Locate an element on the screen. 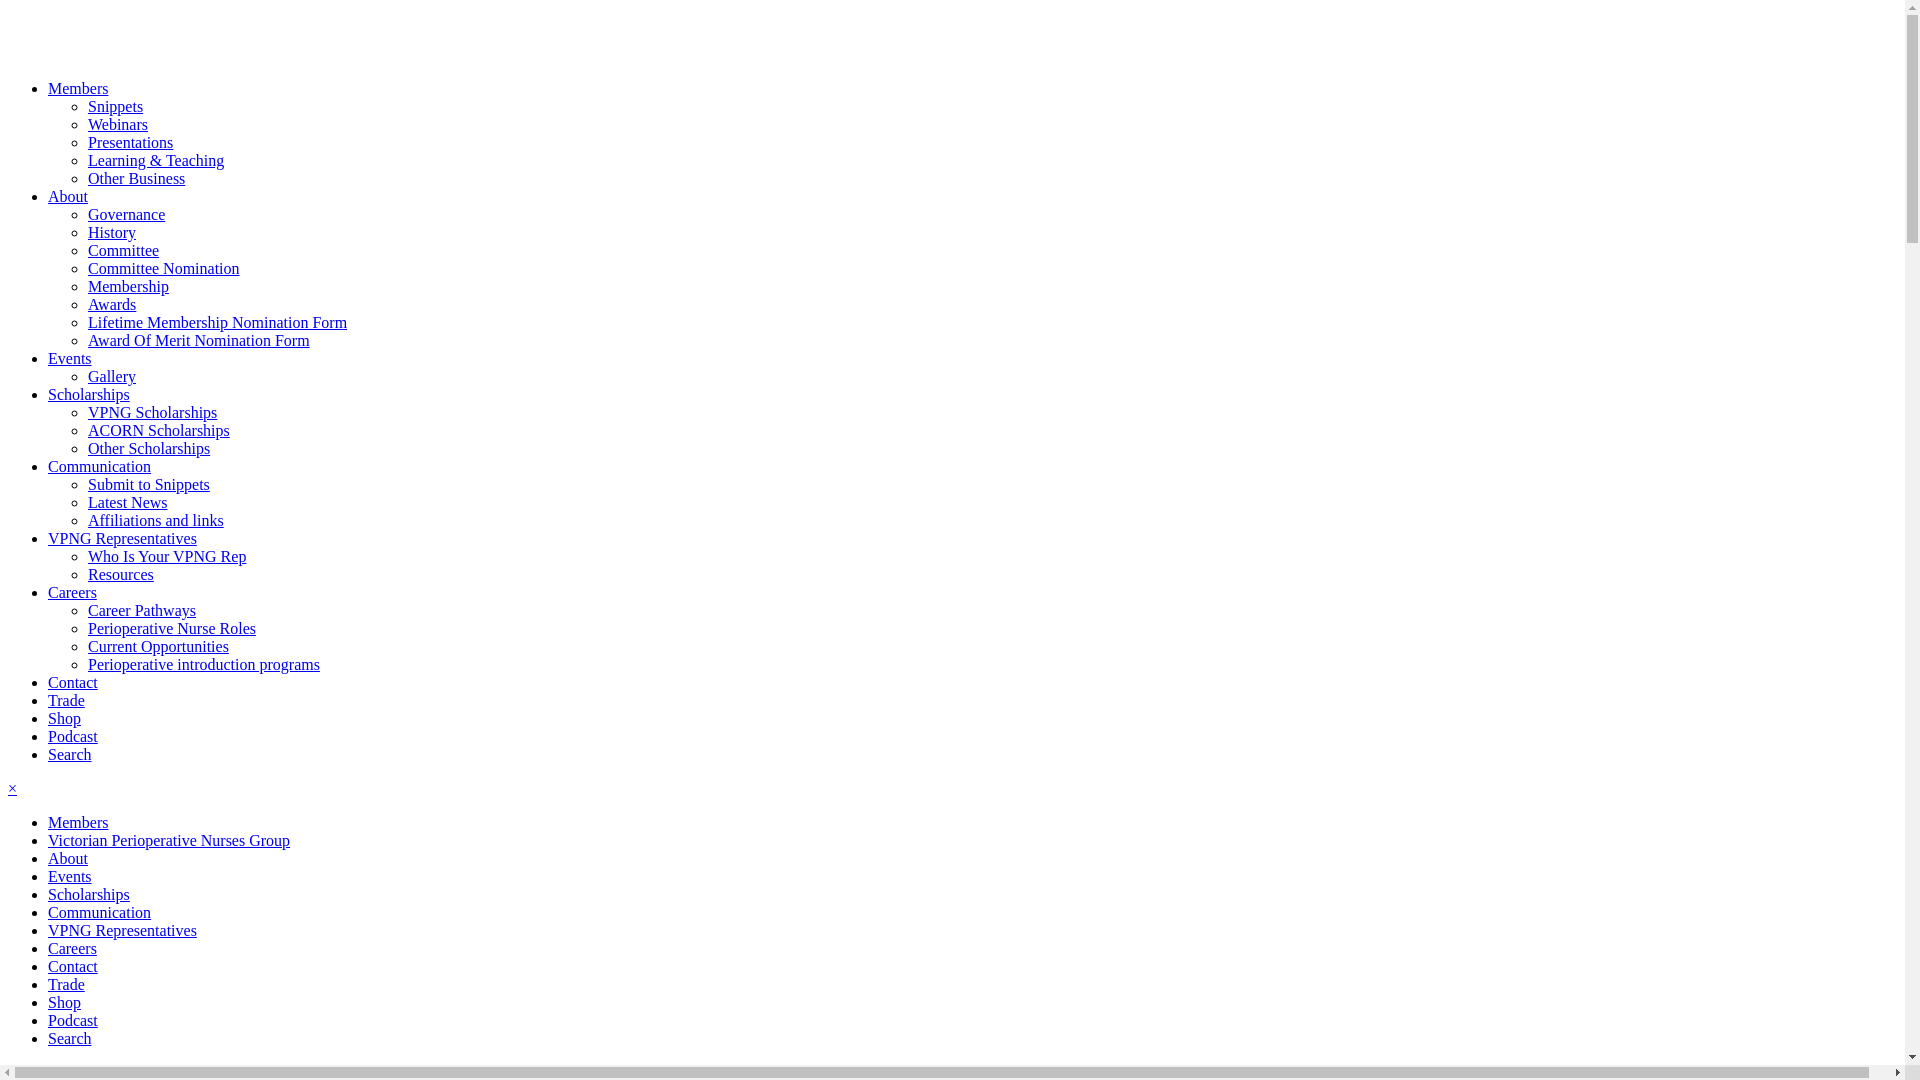 This screenshot has width=1920, height=1080. Communication is located at coordinates (100, 912).